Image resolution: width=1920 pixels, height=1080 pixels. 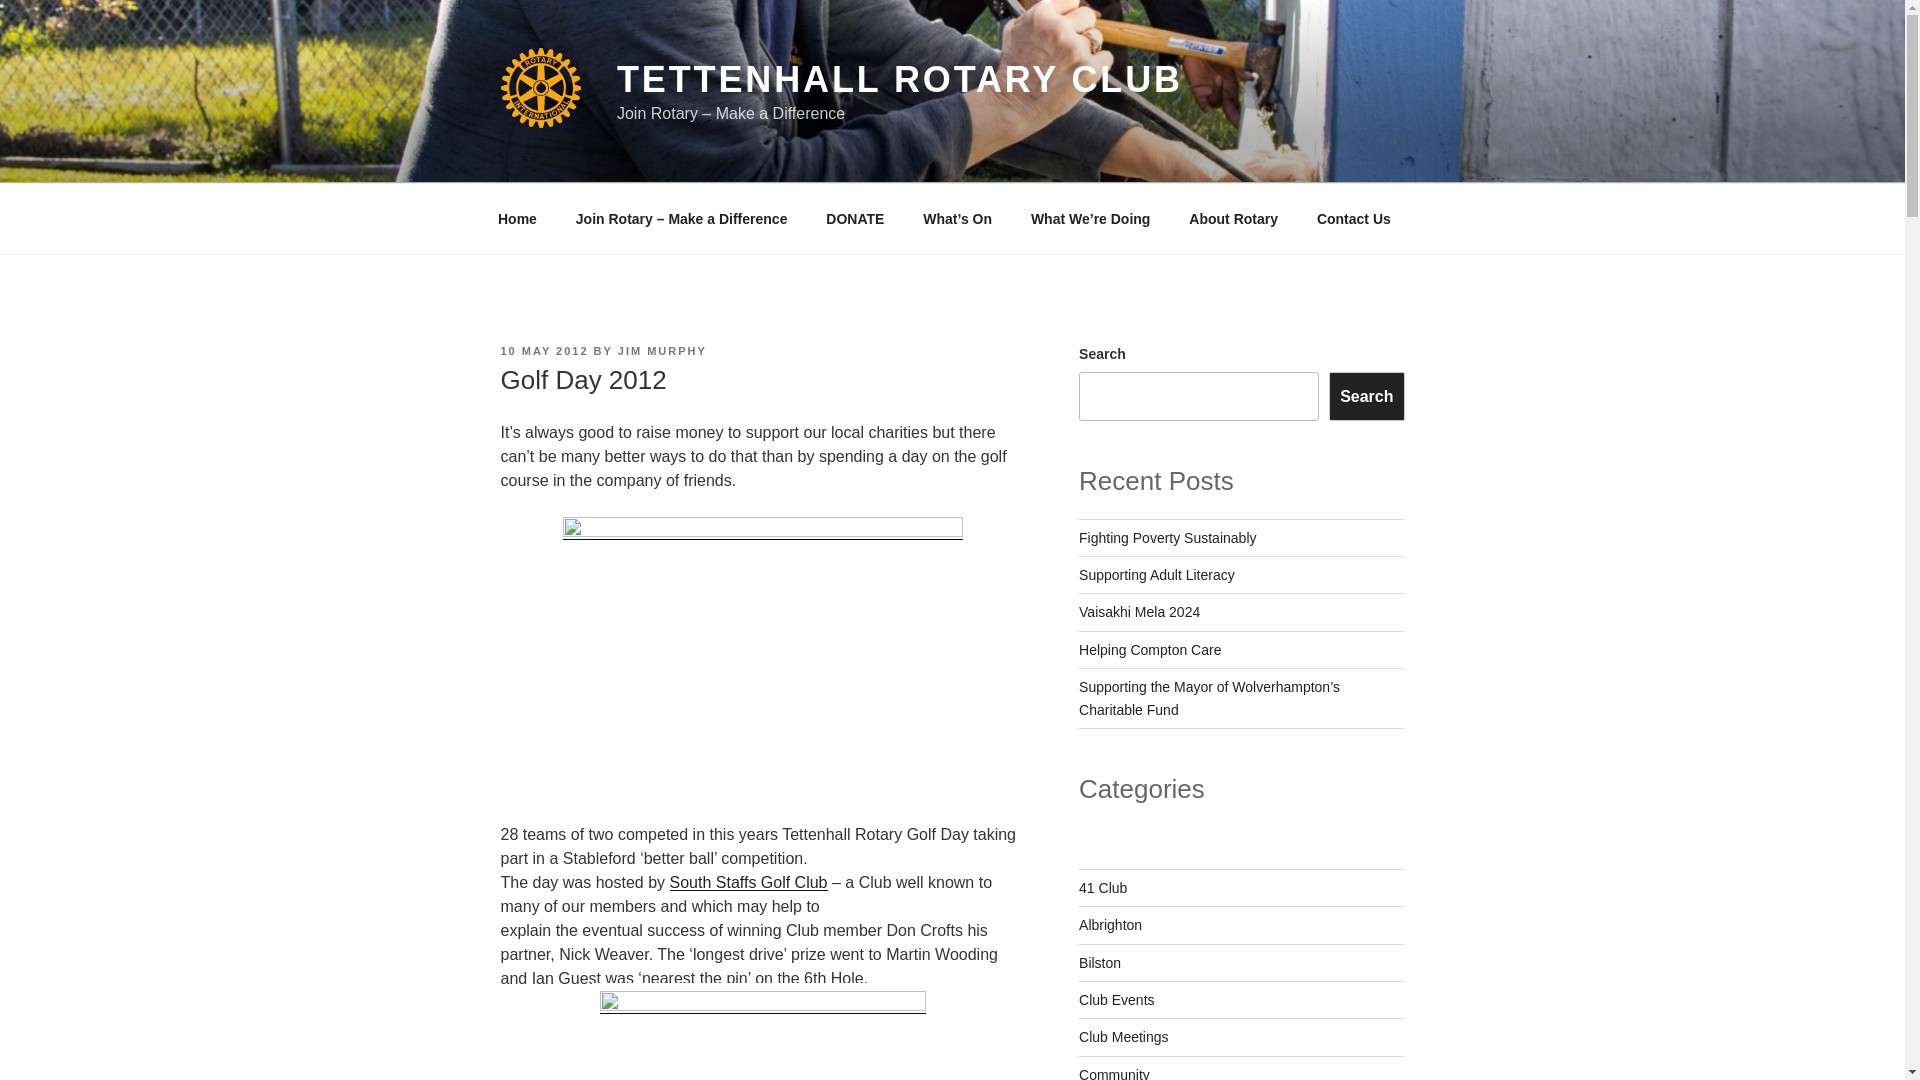 I want to click on Home, so click(x=517, y=218).